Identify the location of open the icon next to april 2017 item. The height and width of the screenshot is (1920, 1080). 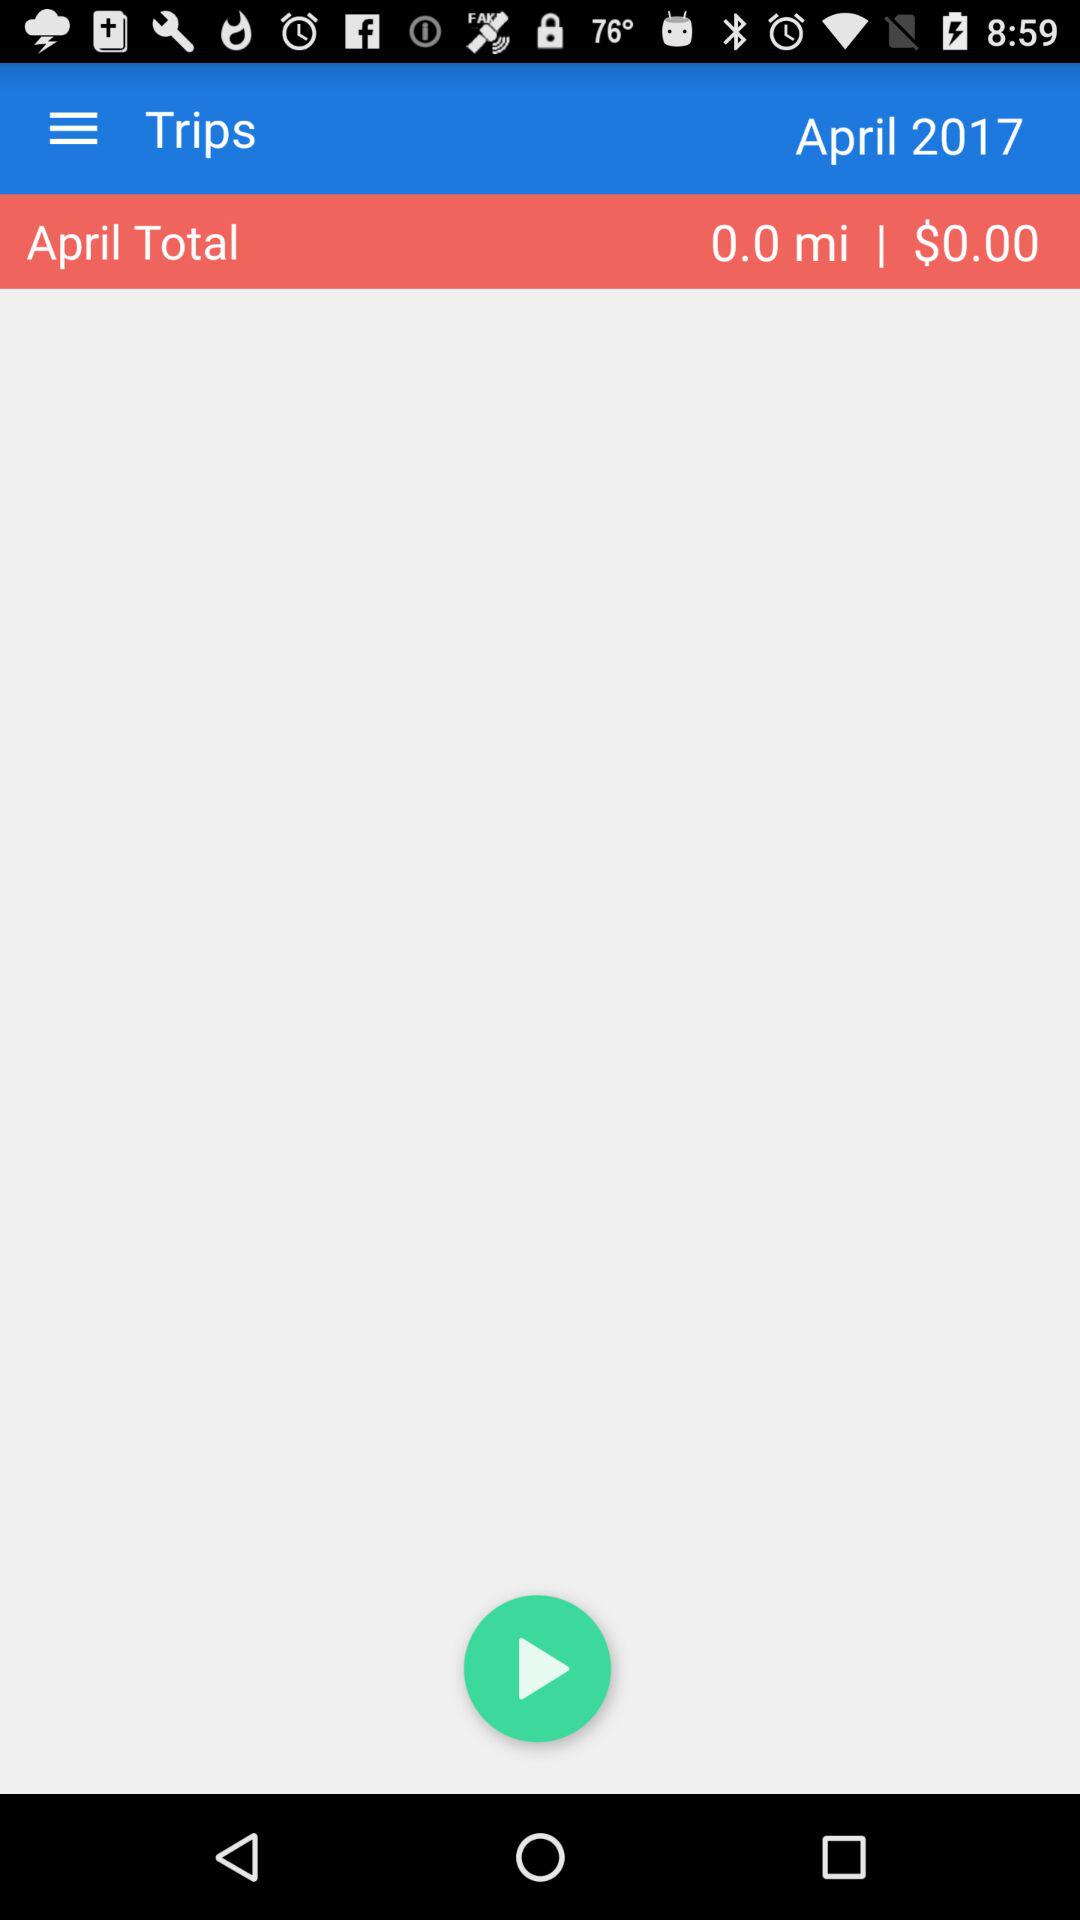
(181, 128).